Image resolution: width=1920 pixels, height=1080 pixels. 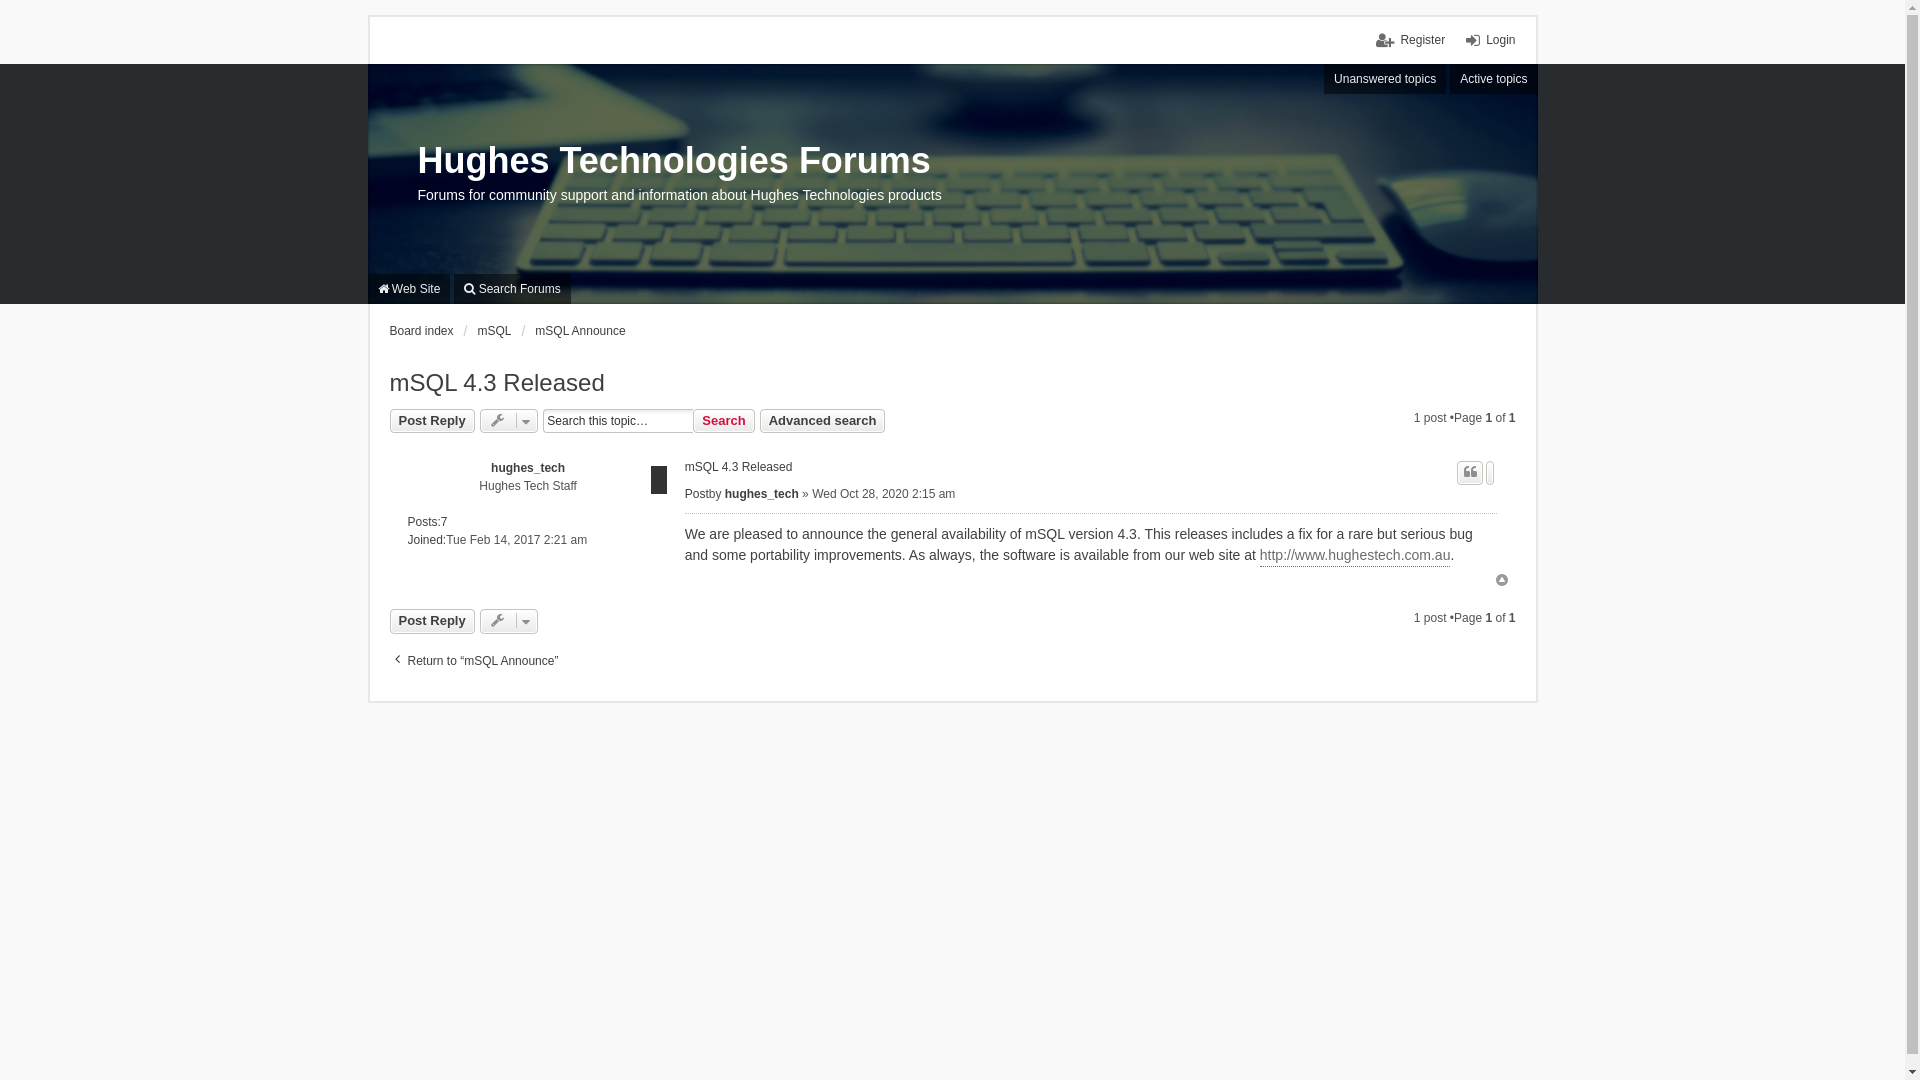 I want to click on Active topics, so click(x=1494, y=79).